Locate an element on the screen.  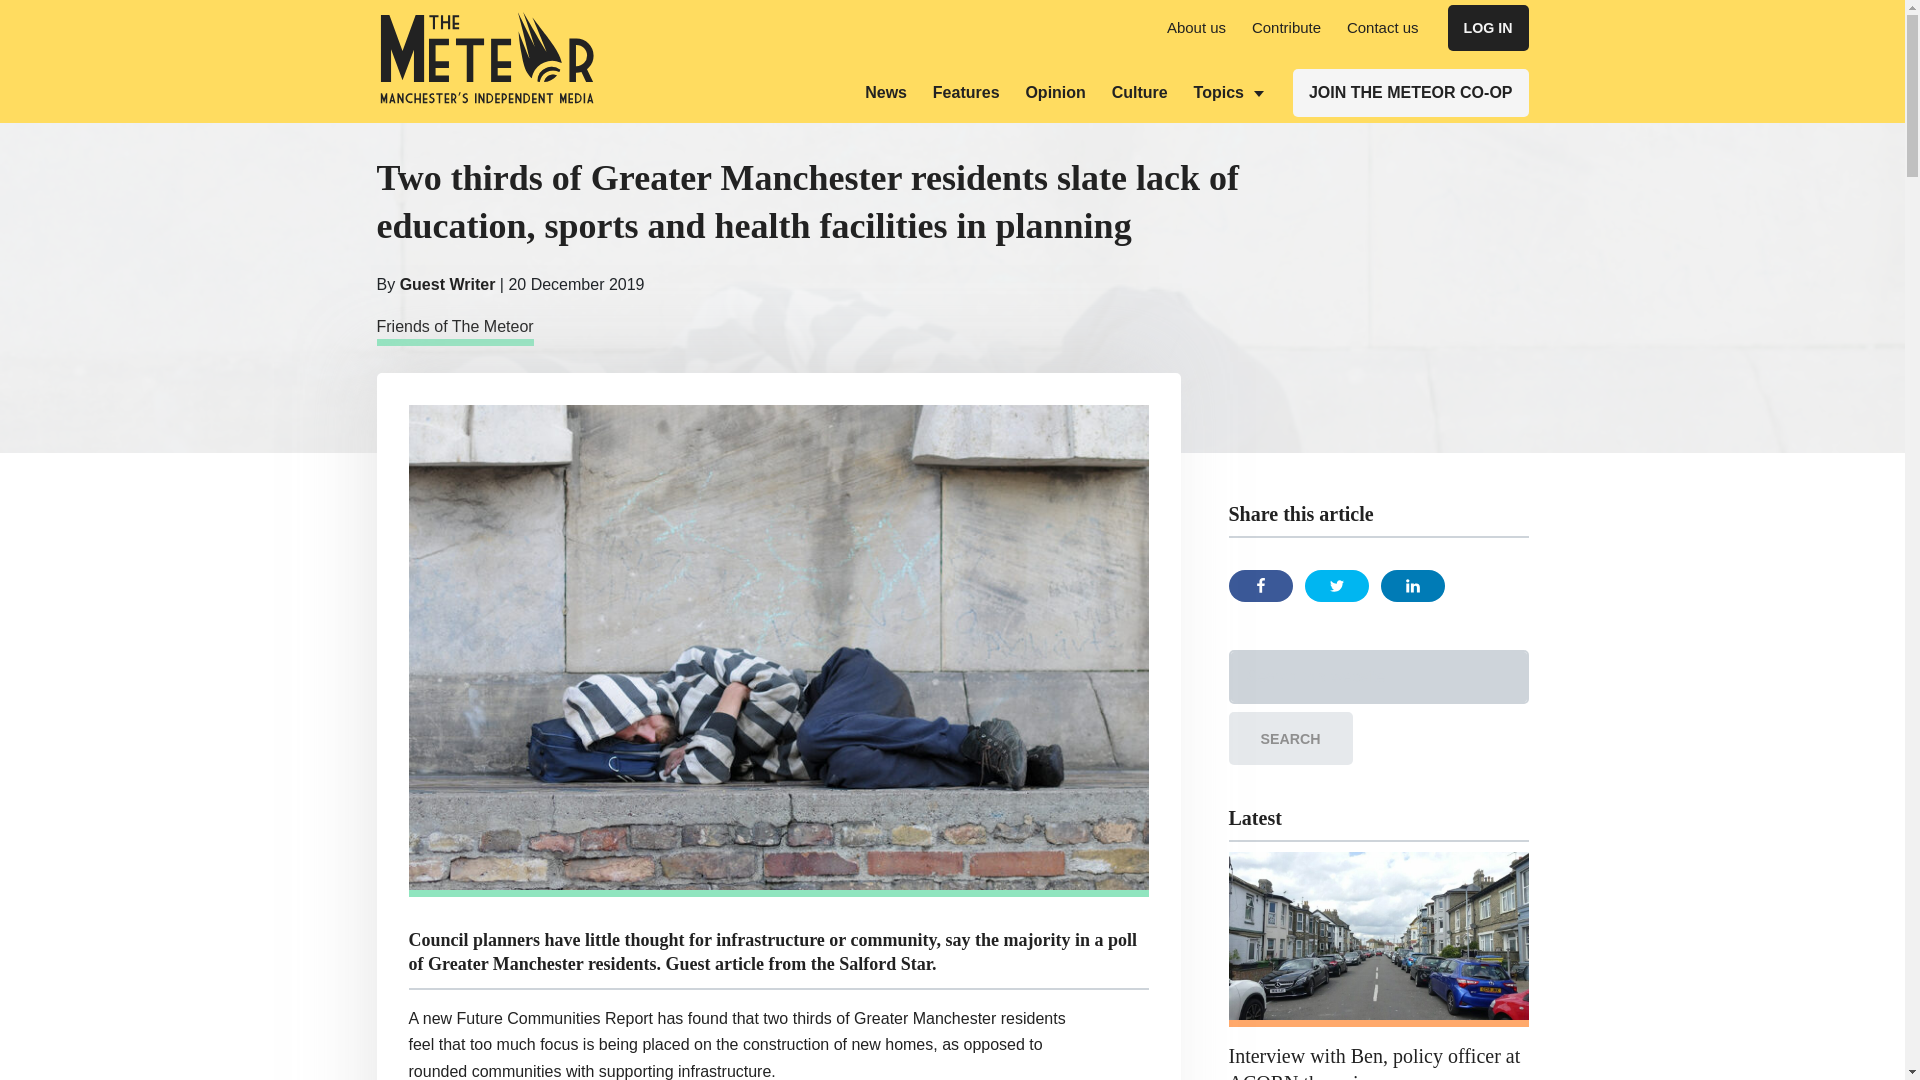
LOG IN is located at coordinates (1488, 28).